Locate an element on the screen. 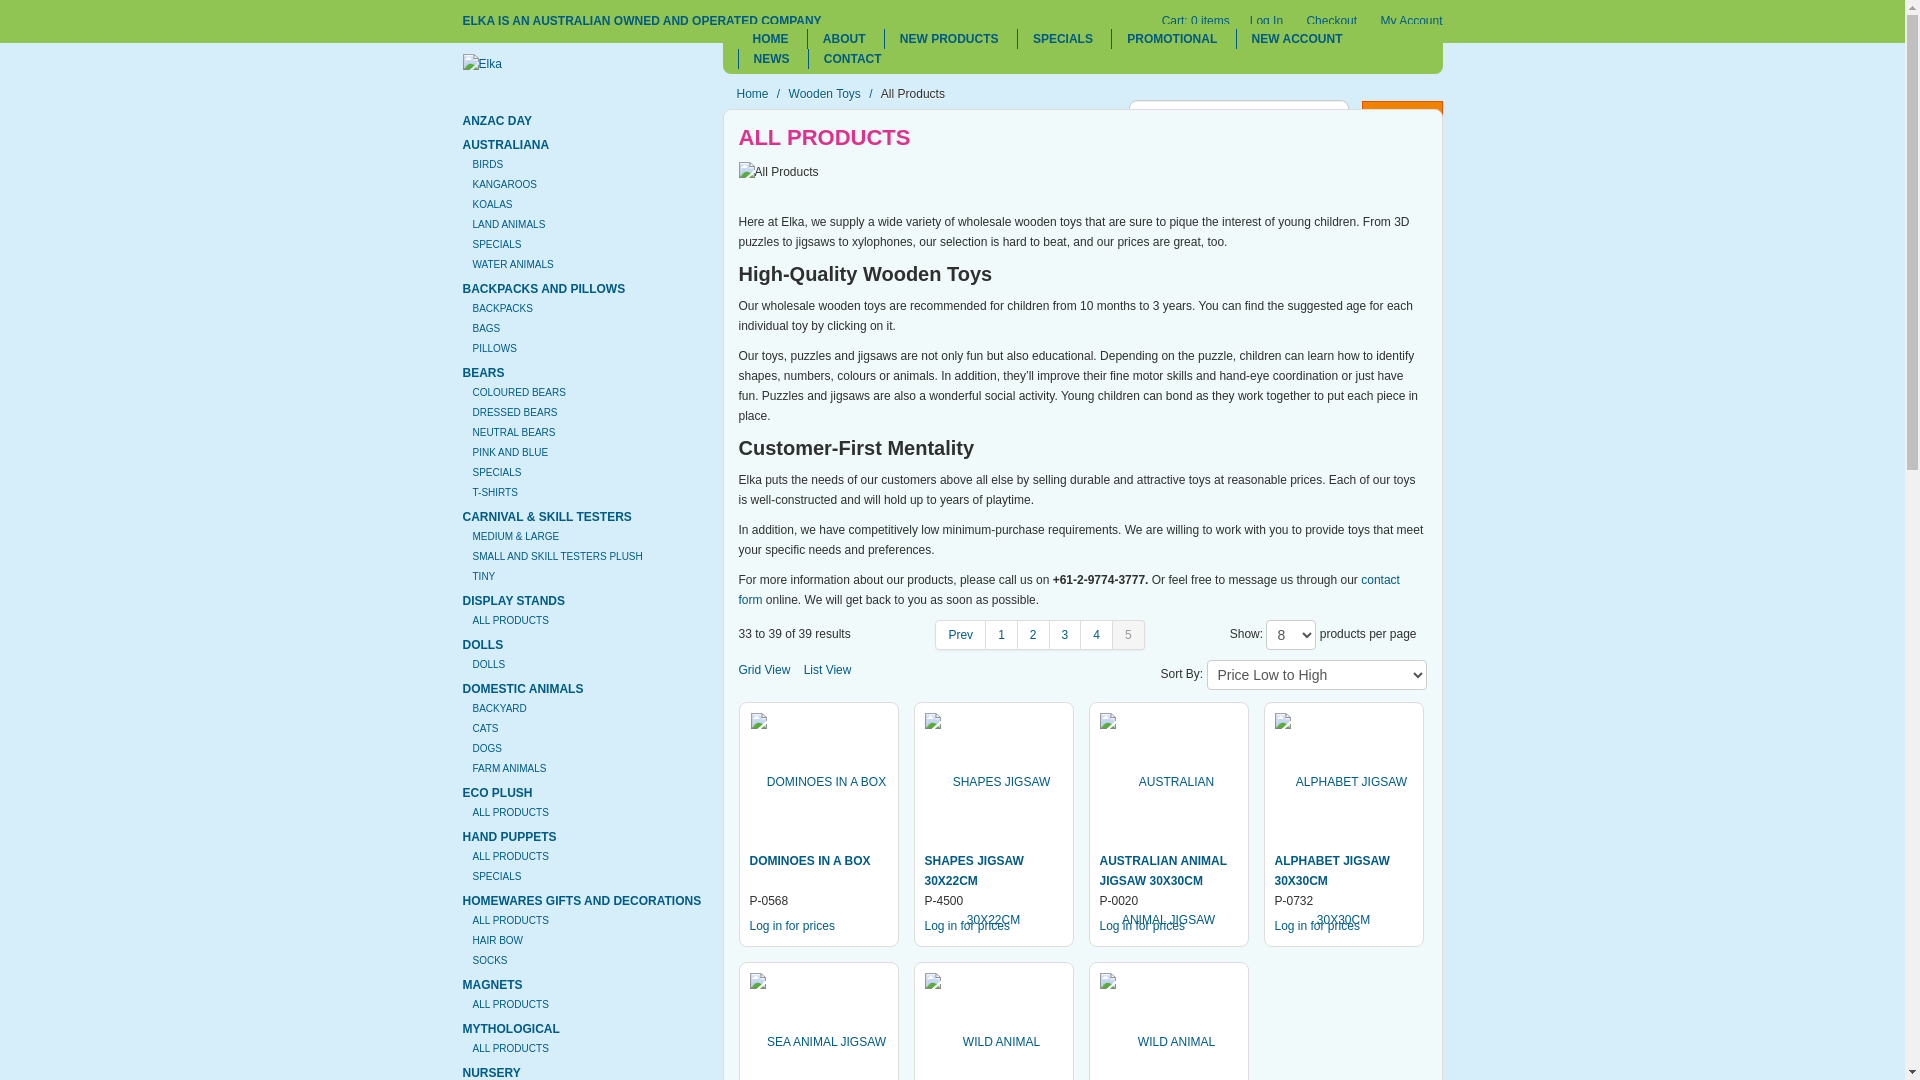  DRESSED BEARS is located at coordinates (514, 412).